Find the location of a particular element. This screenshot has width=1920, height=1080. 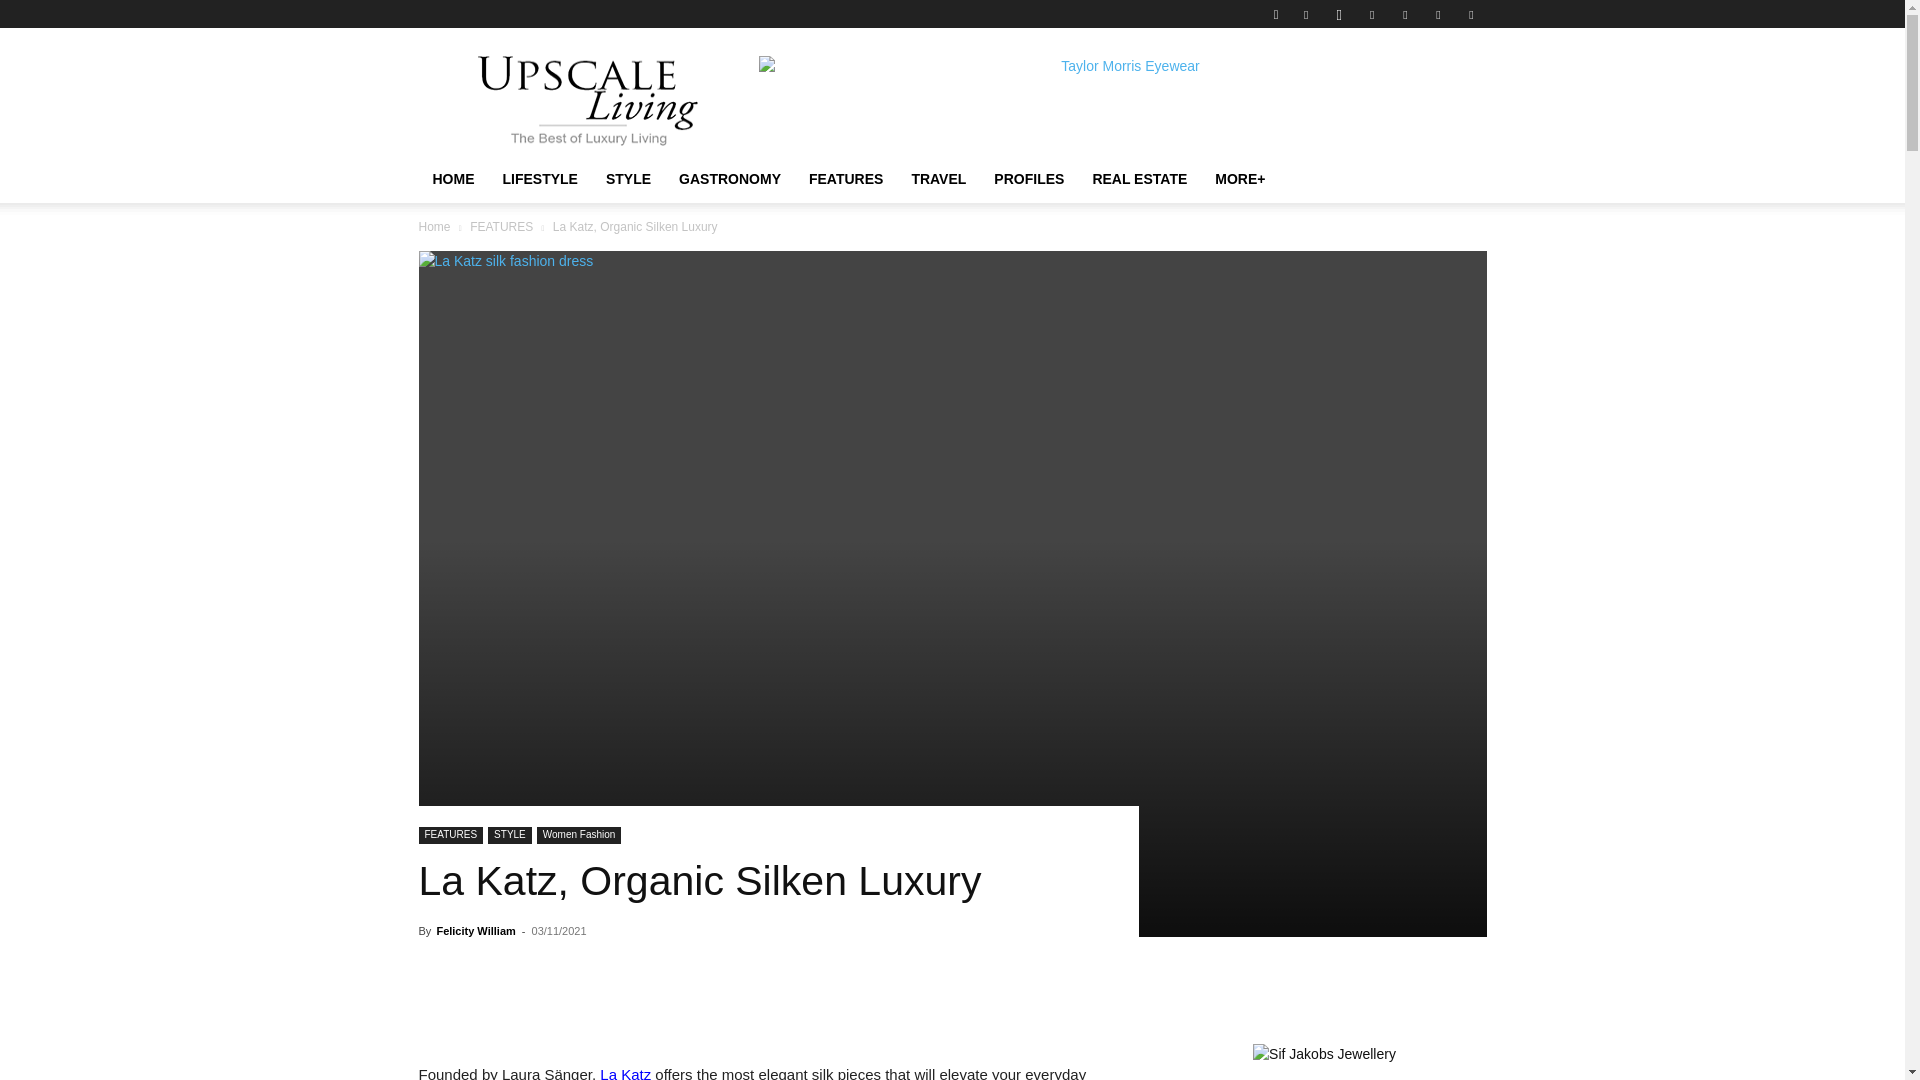

Instagram is located at coordinates (1338, 14).